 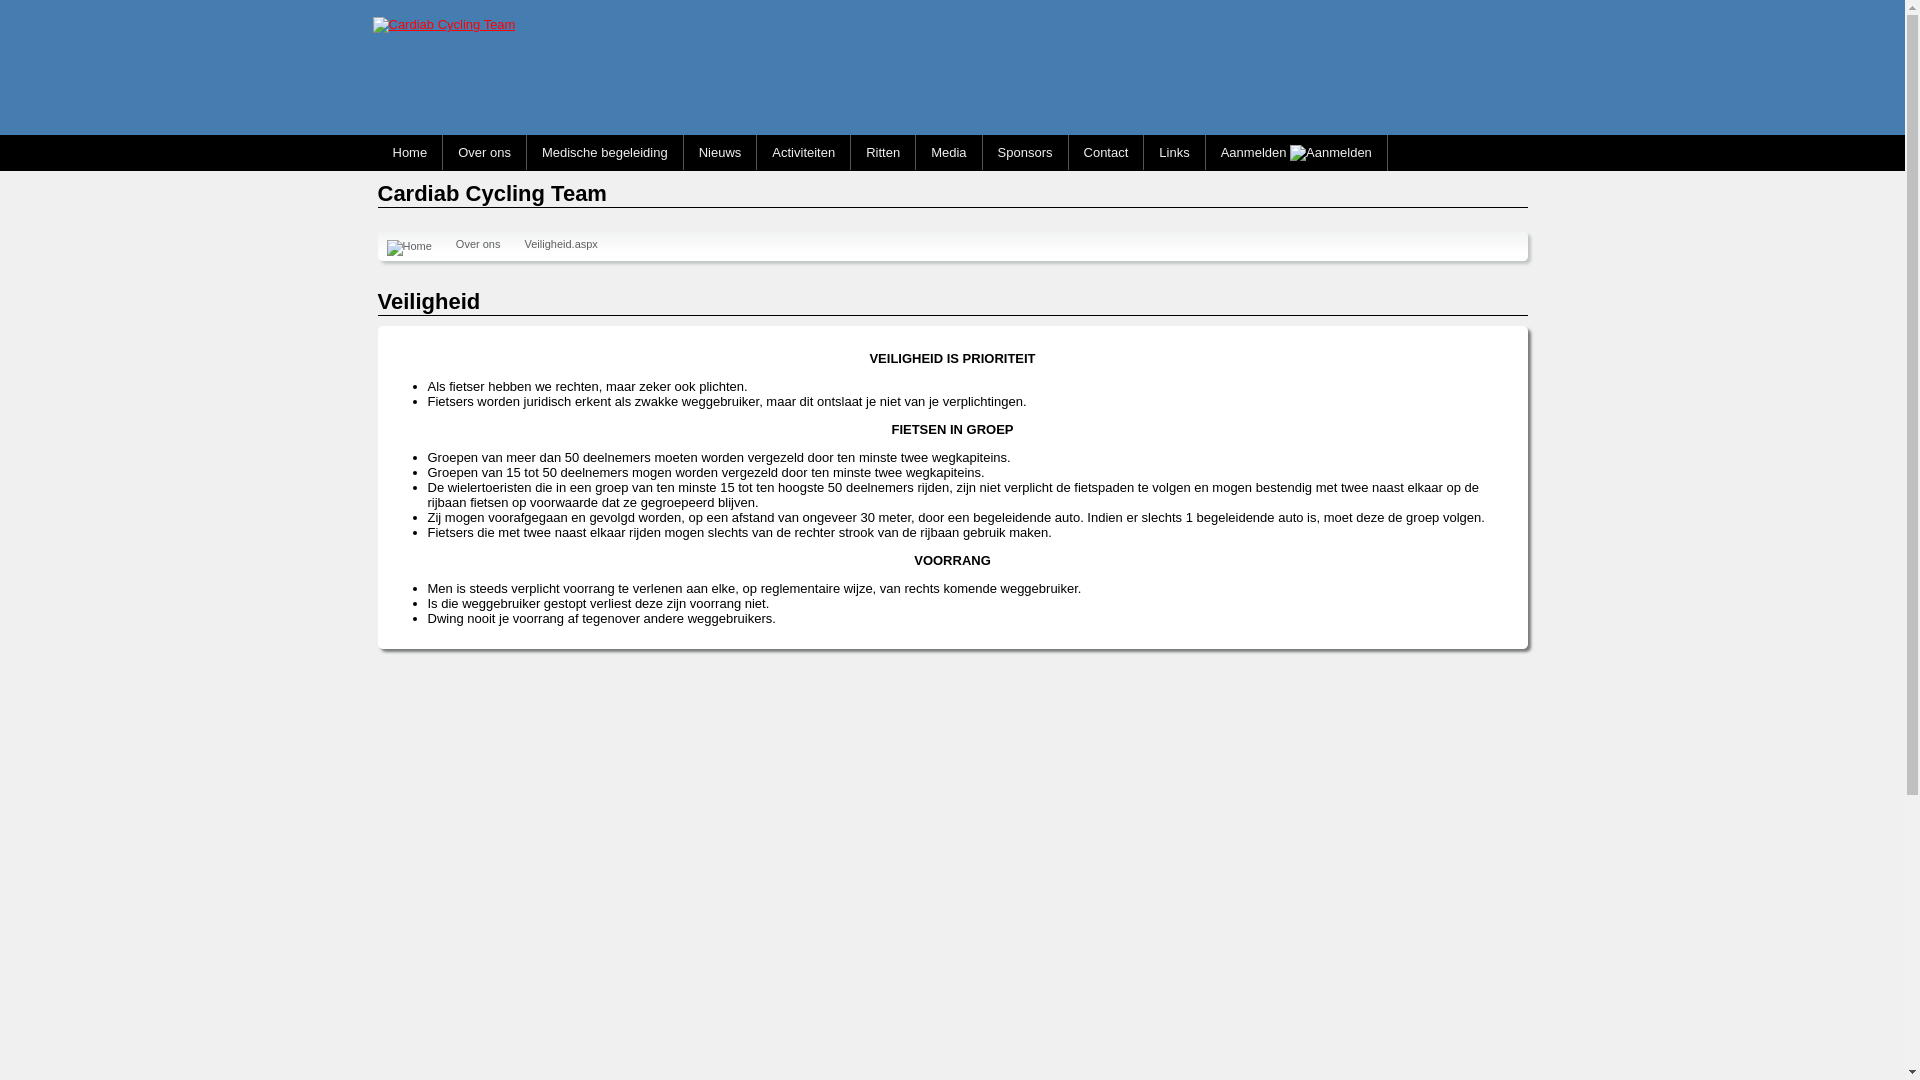 What do you see at coordinates (410, 152) in the screenshot?
I see `Home` at bounding box center [410, 152].